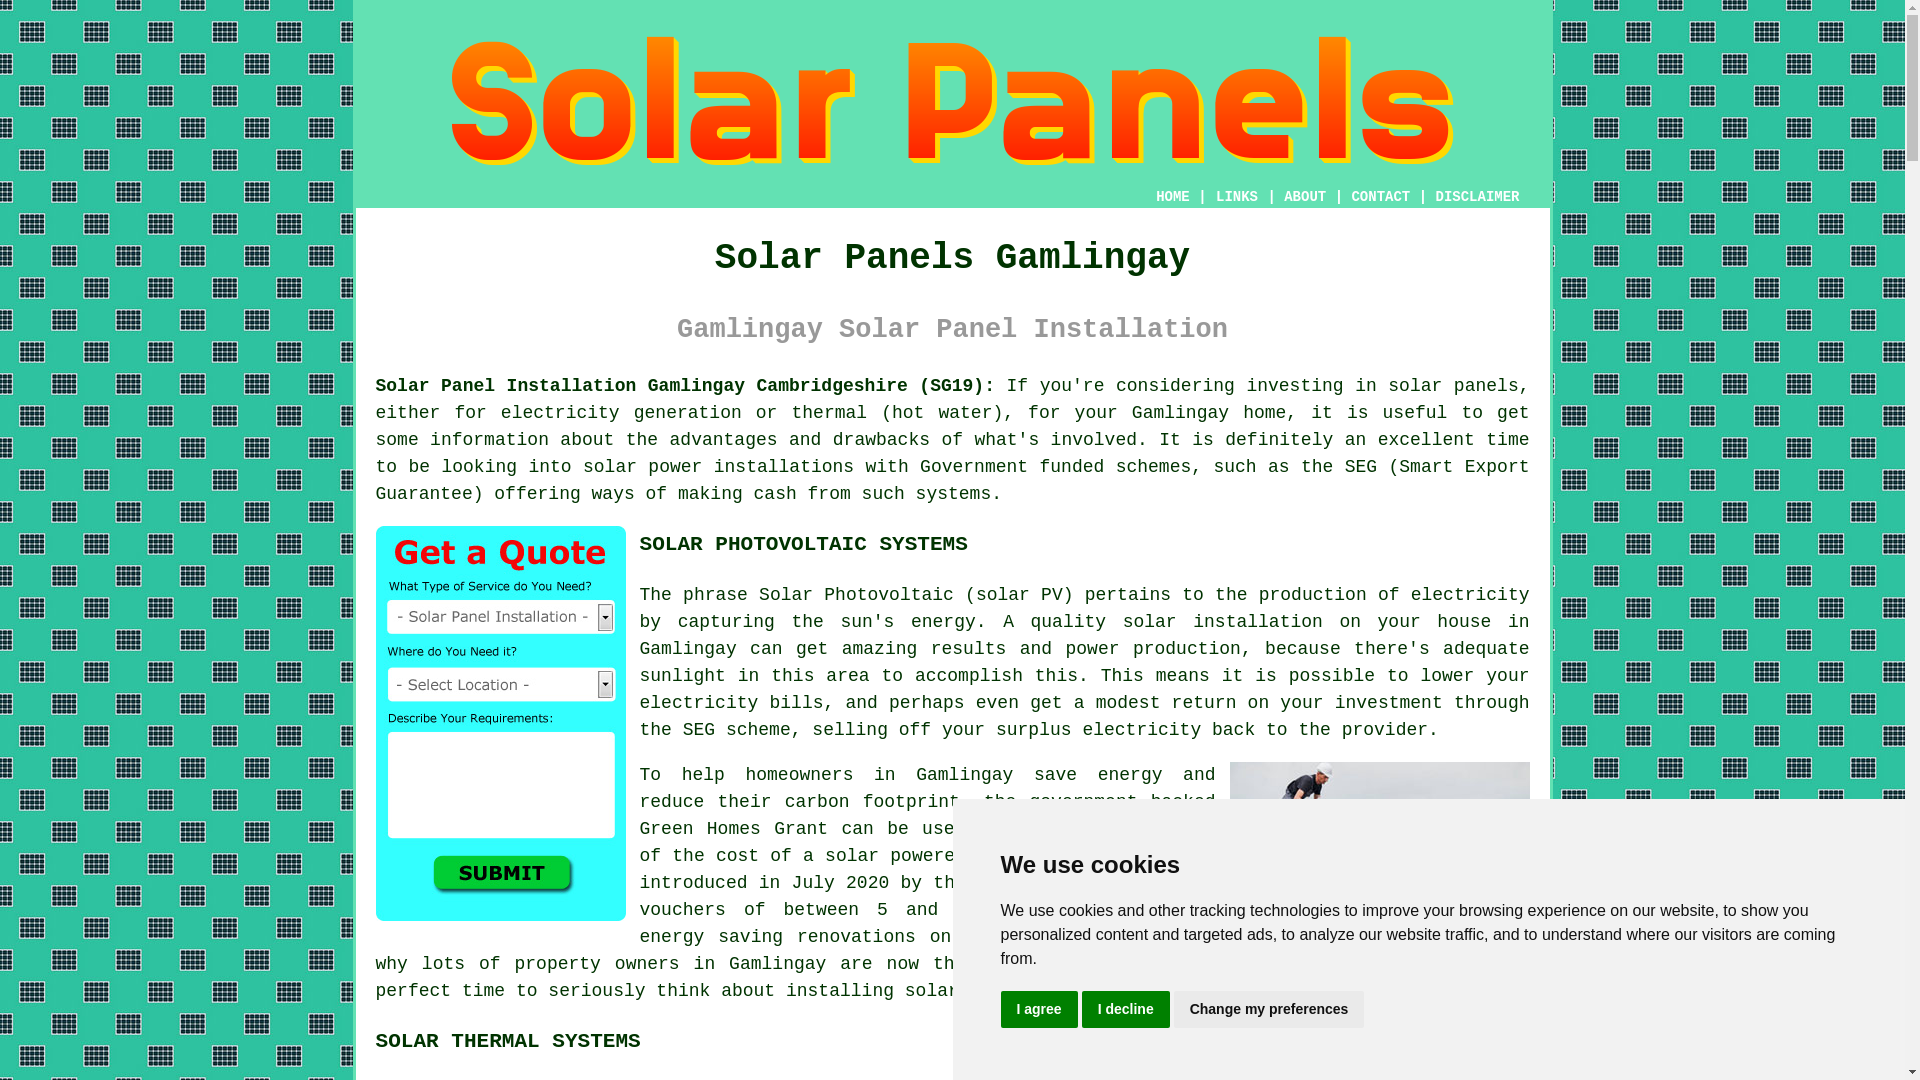 Image resolution: width=1920 pixels, height=1080 pixels. What do you see at coordinates (1019, 594) in the screenshot?
I see `solar PV` at bounding box center [1019, 594].